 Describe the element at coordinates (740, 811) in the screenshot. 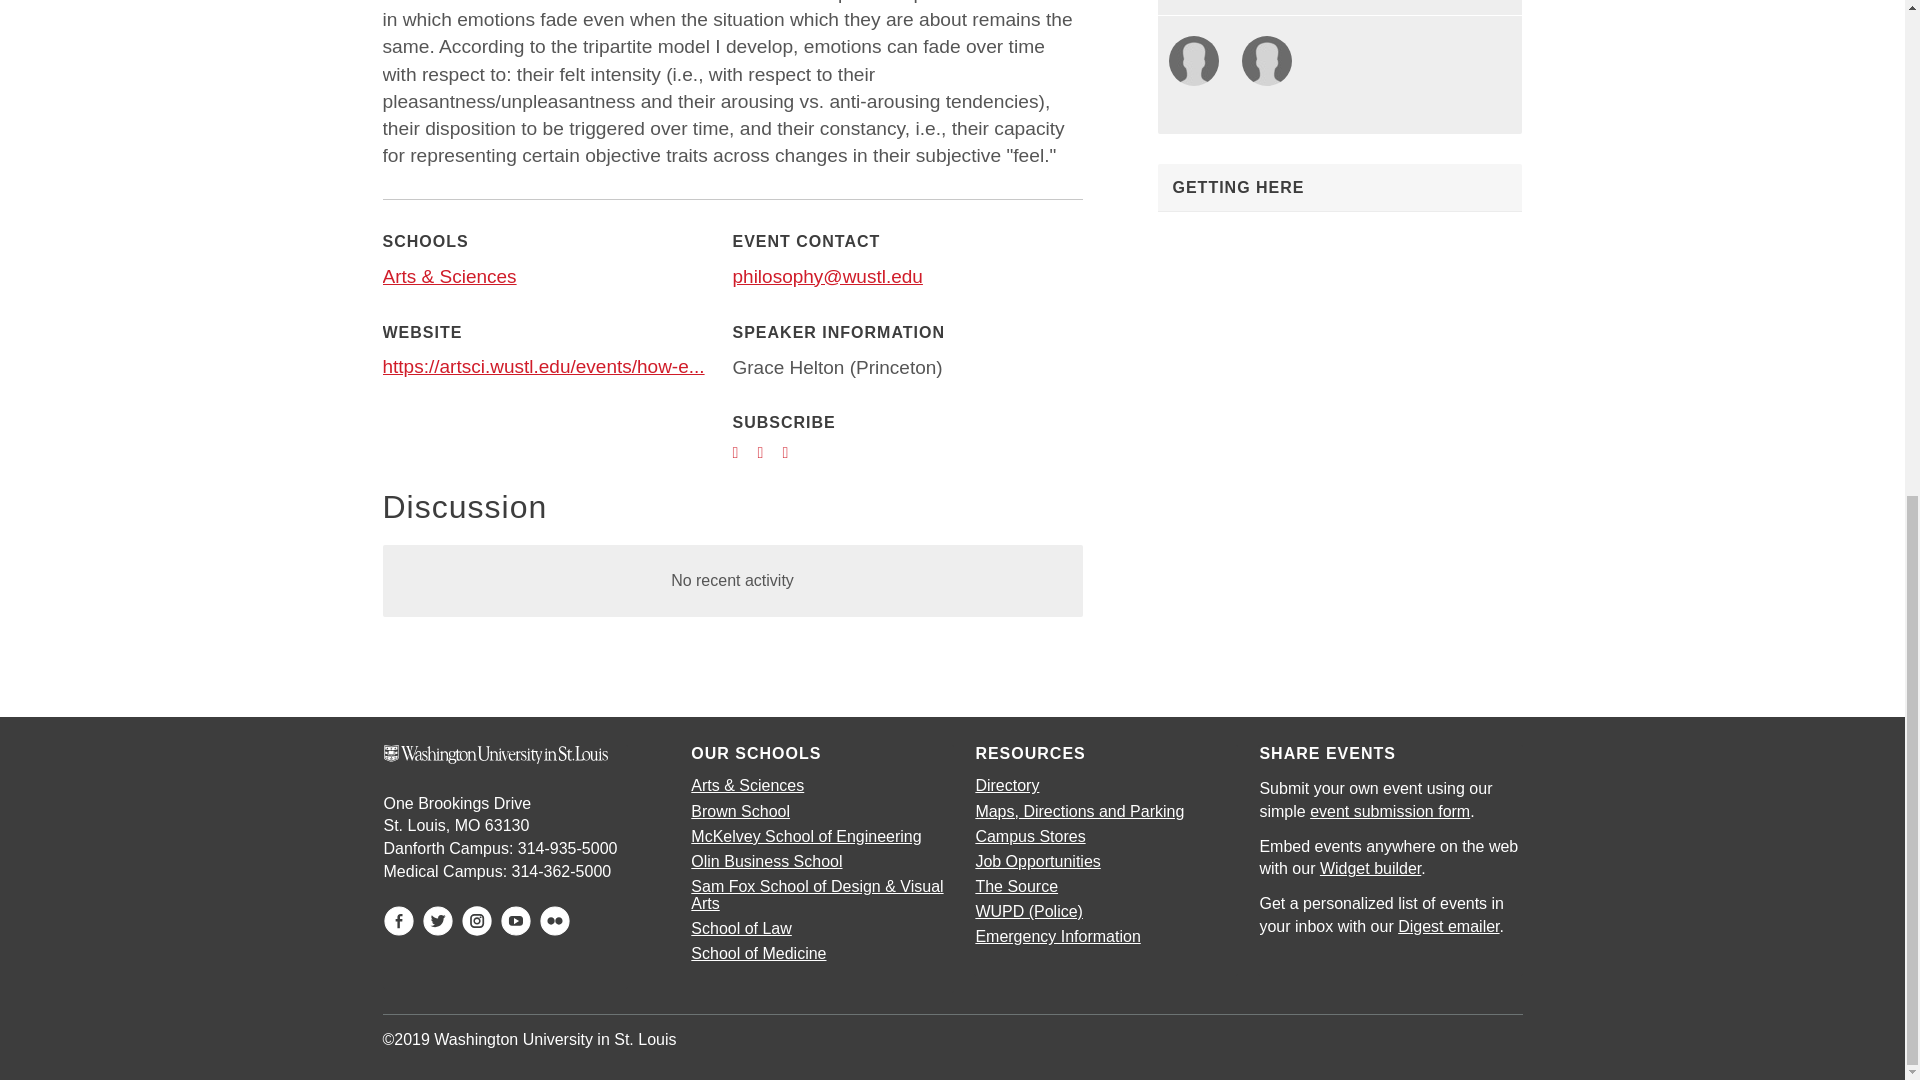

I see `Brown School` at that location.